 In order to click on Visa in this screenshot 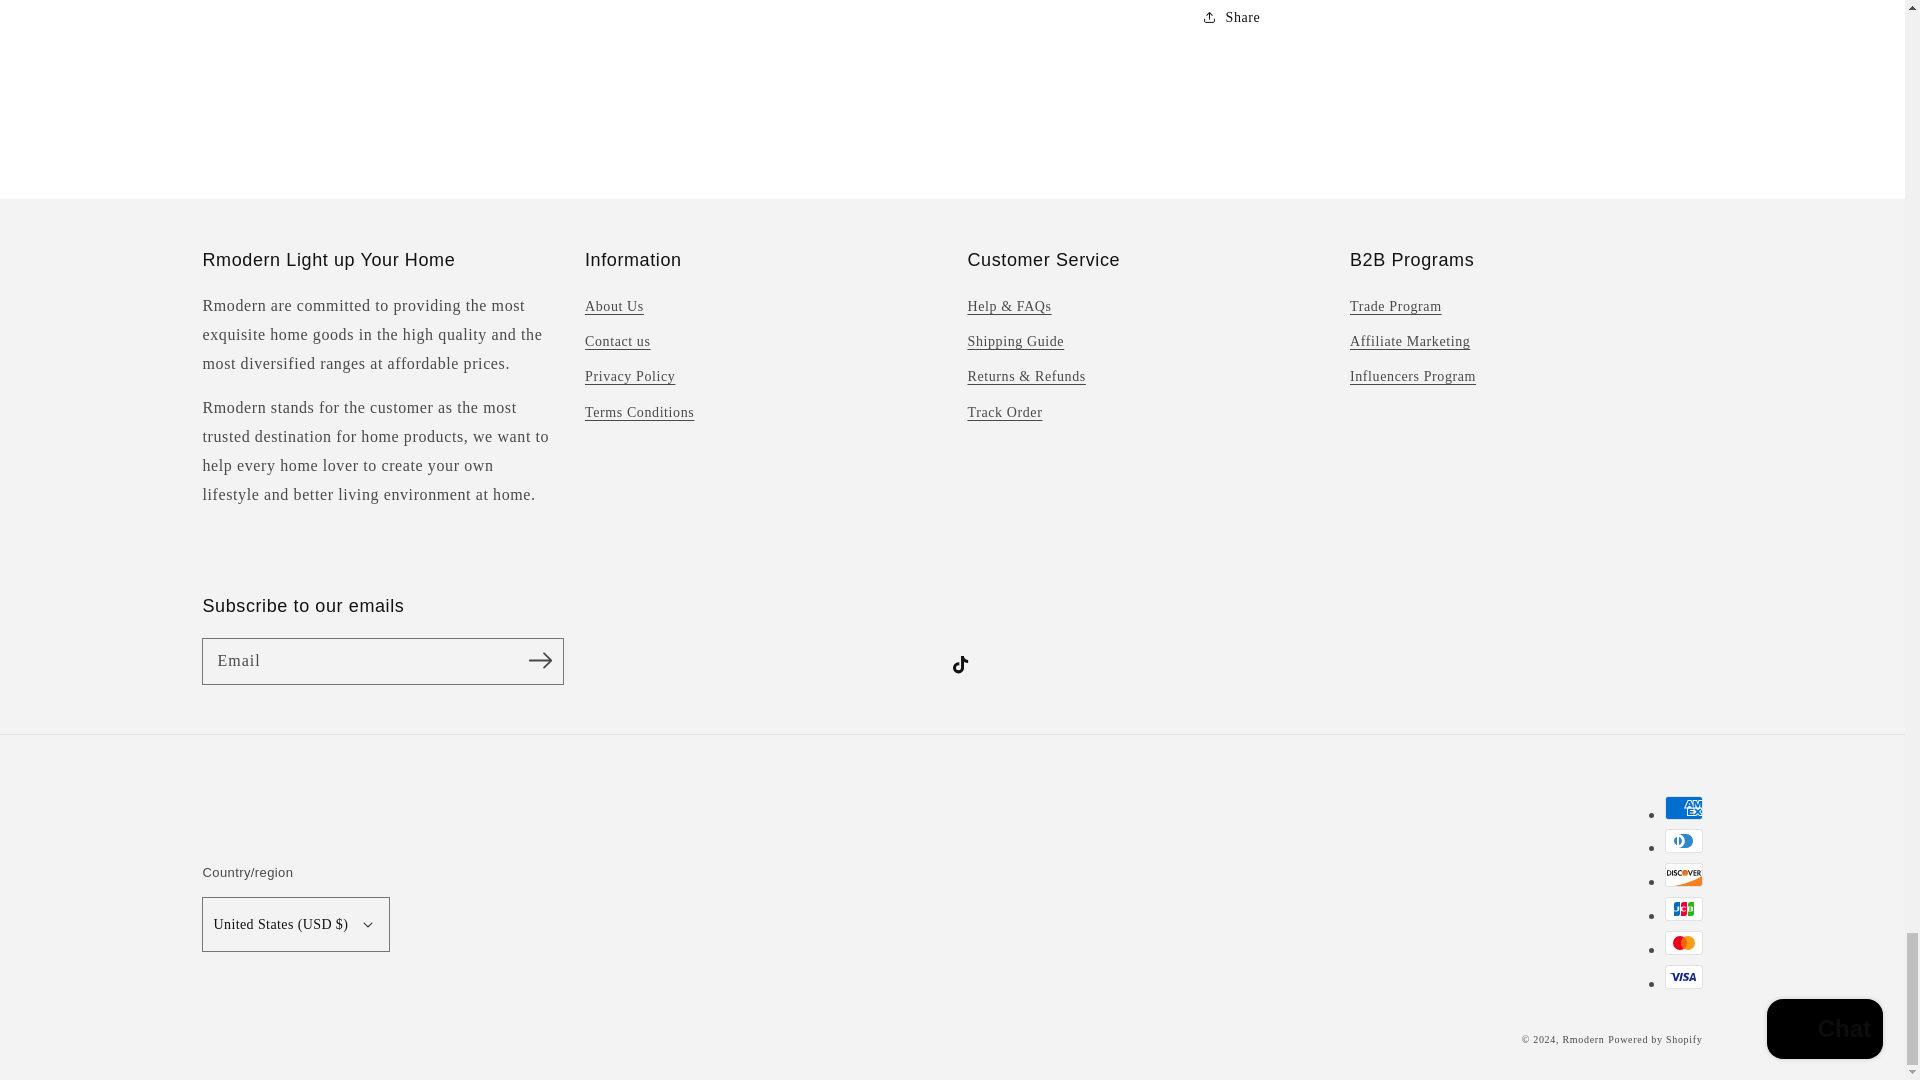, I will do `click(1682, 977)`.